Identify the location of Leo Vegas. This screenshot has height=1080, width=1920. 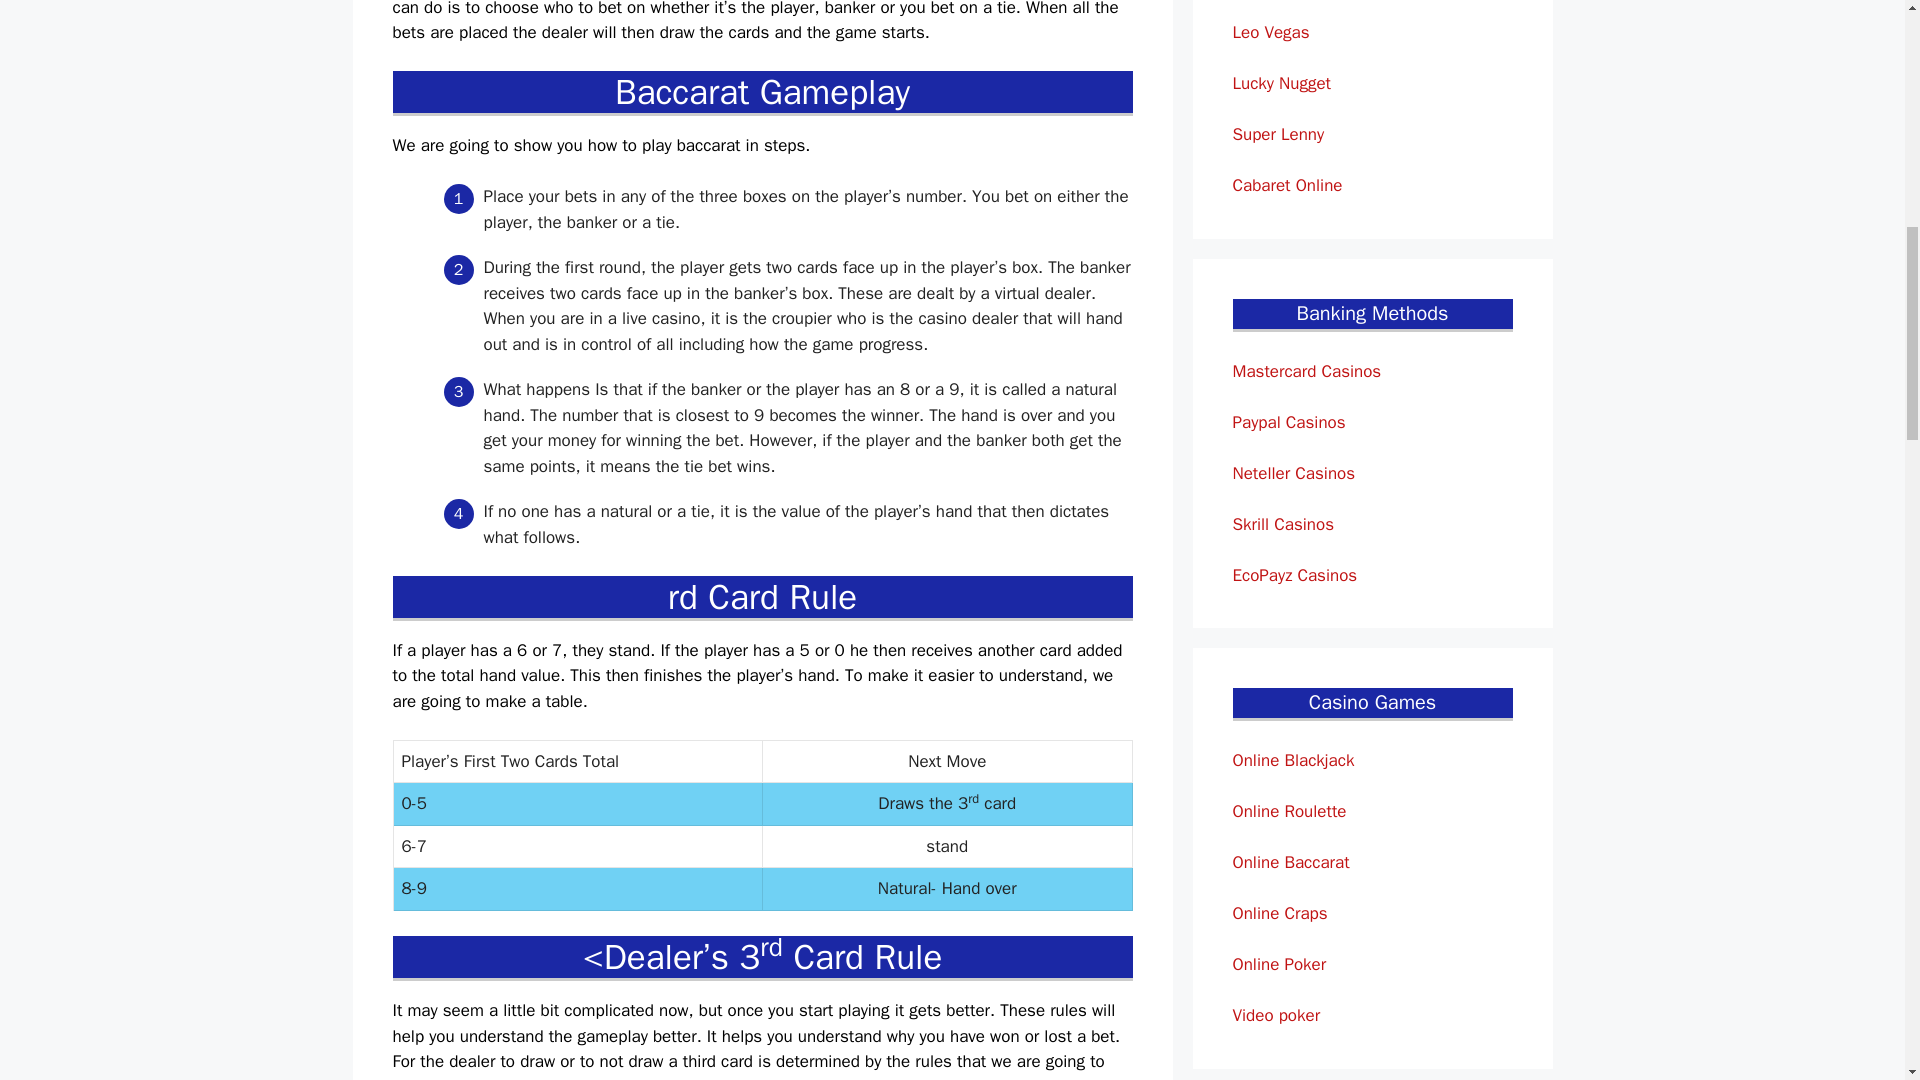
(1270, 32).